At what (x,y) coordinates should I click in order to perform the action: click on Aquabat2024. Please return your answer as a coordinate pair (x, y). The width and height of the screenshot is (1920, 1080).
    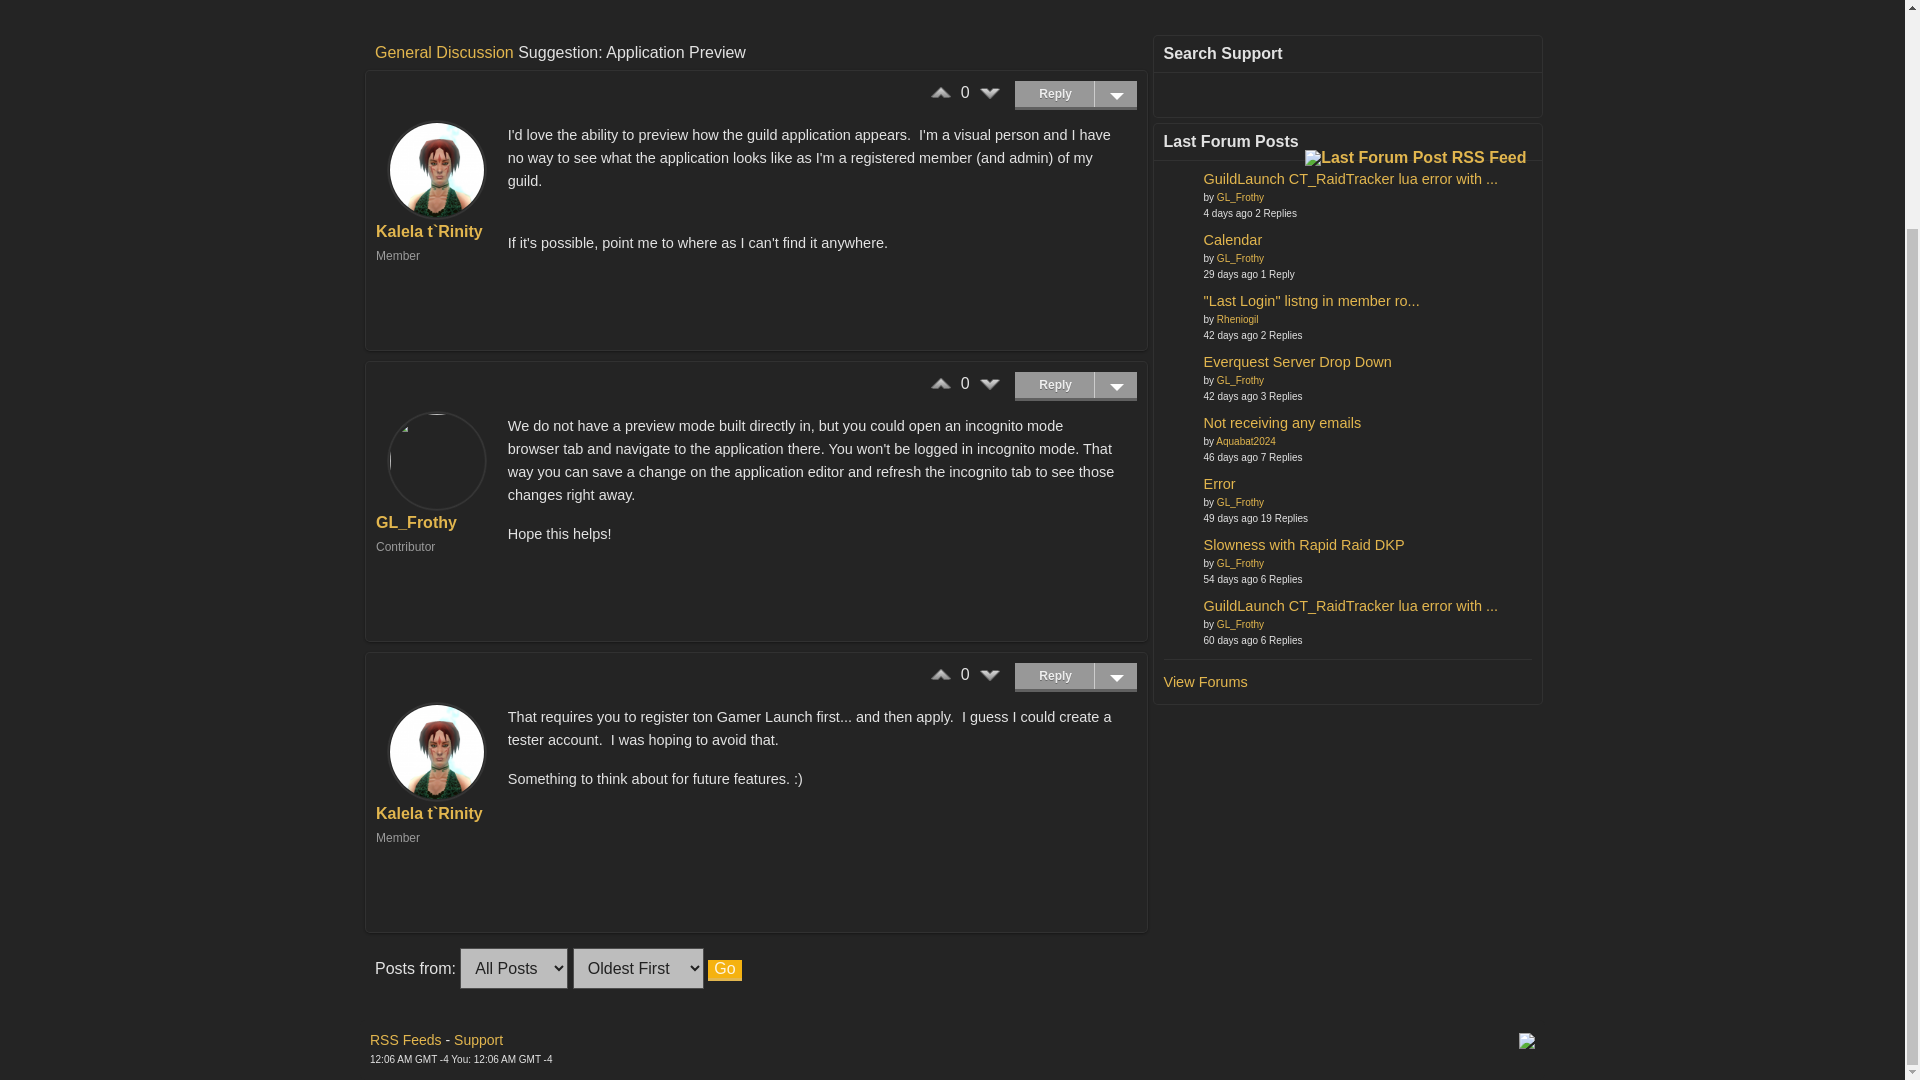
    Looking at the image, I should click on (1178, 426).